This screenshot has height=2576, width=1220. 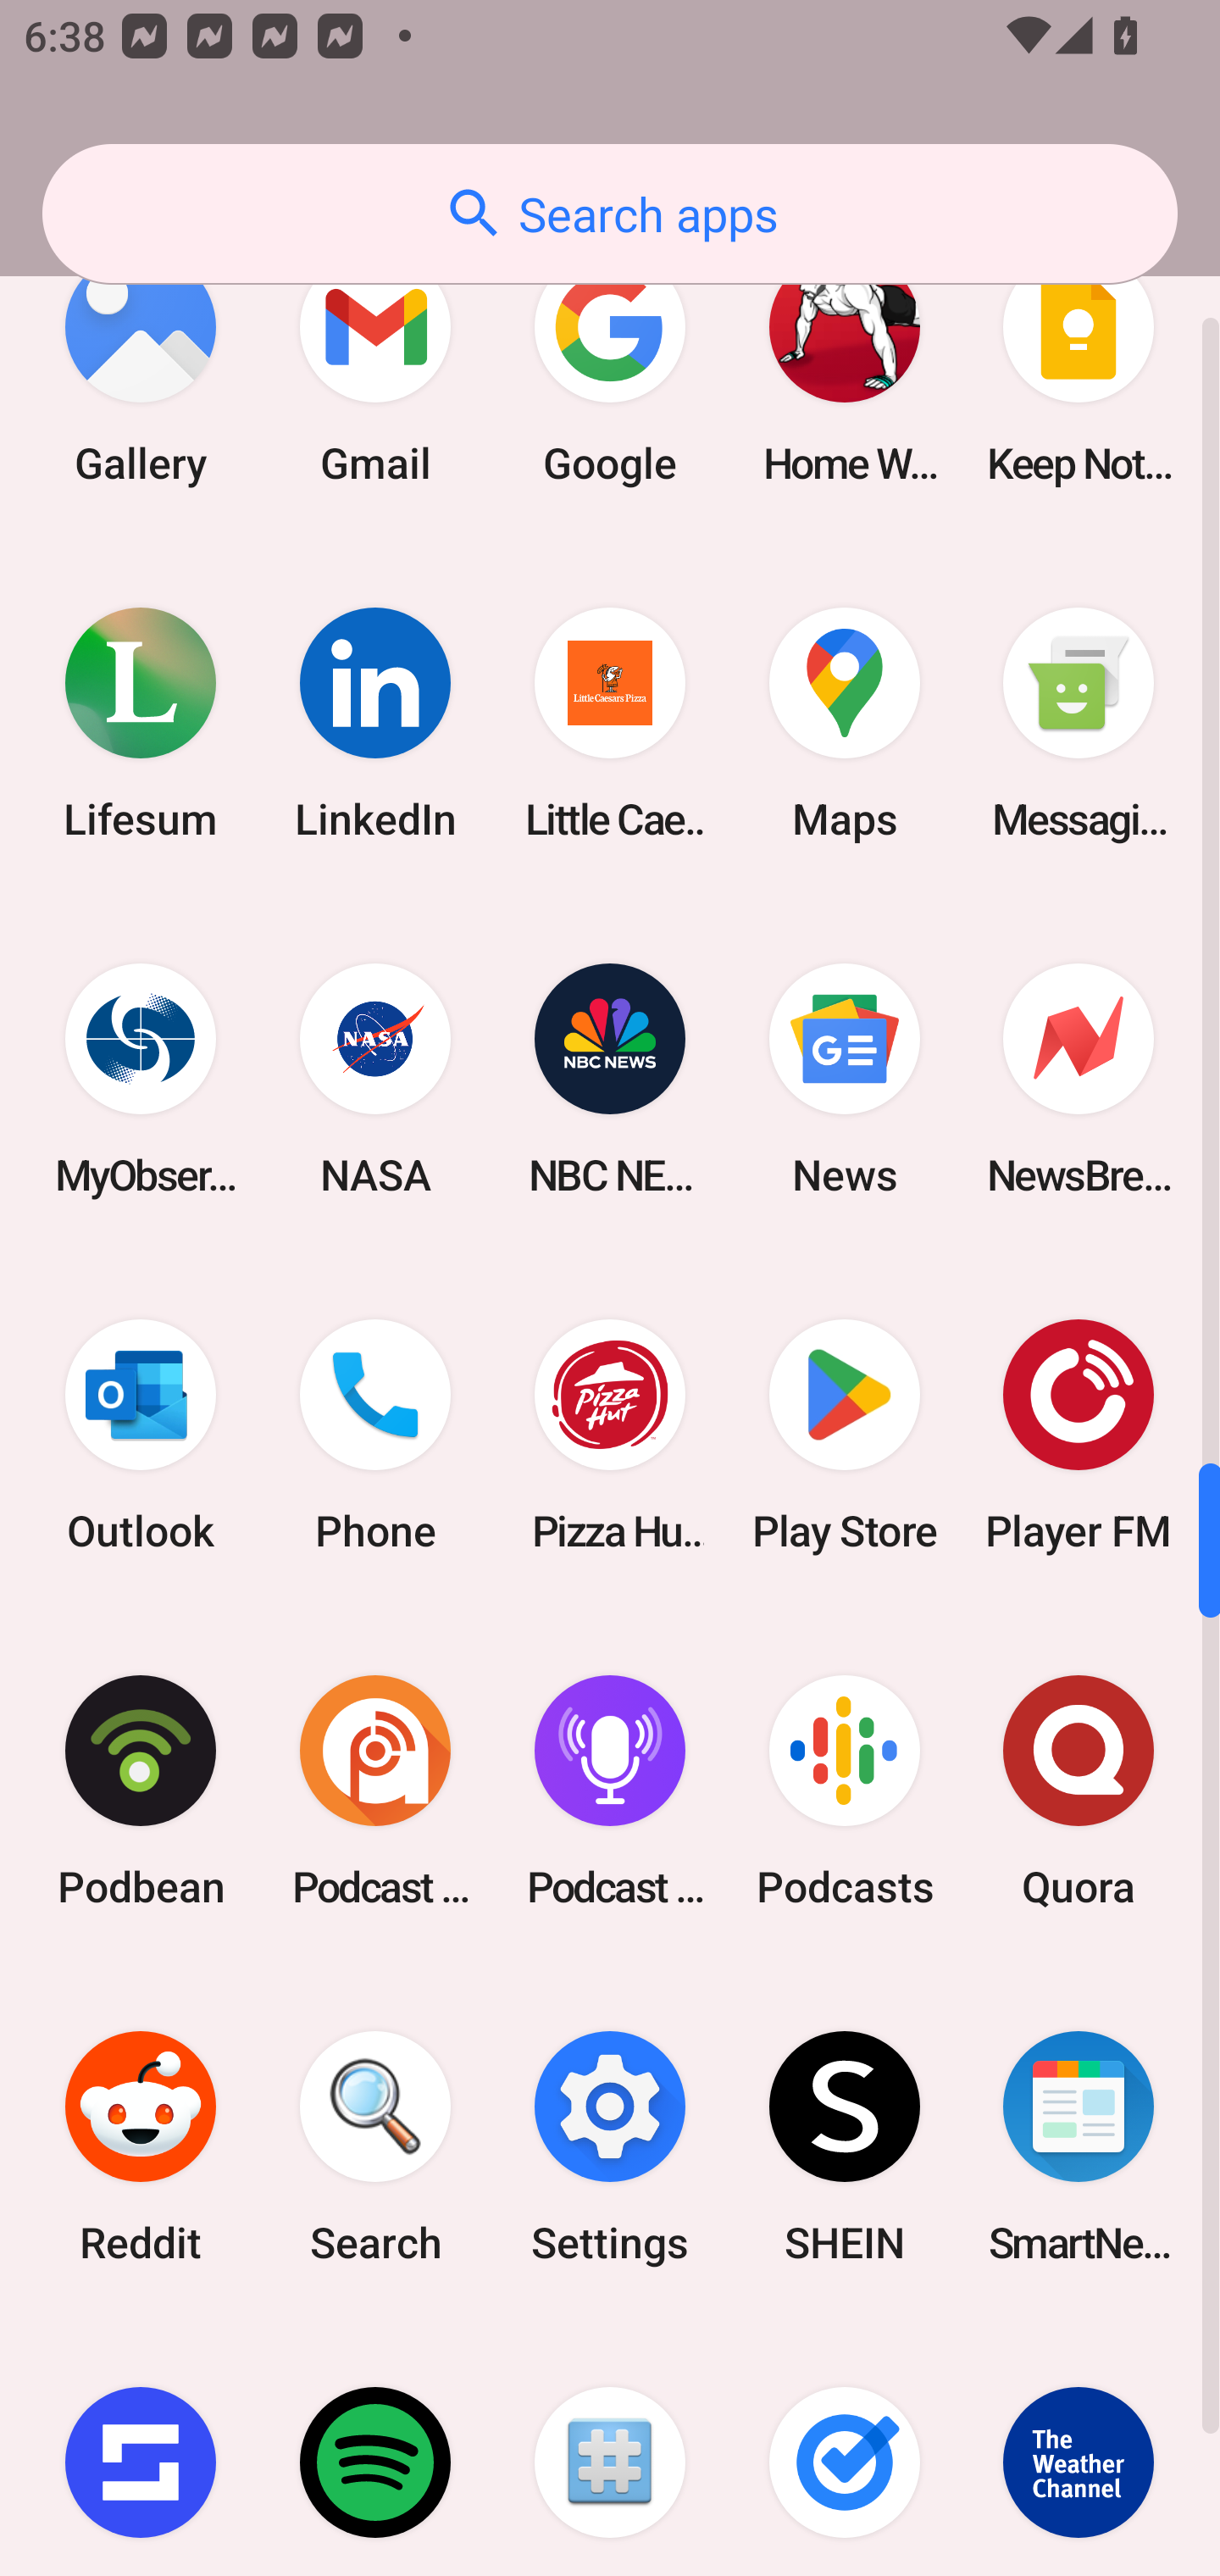 I want to click on Reddit, so click(x=141, y=2147).